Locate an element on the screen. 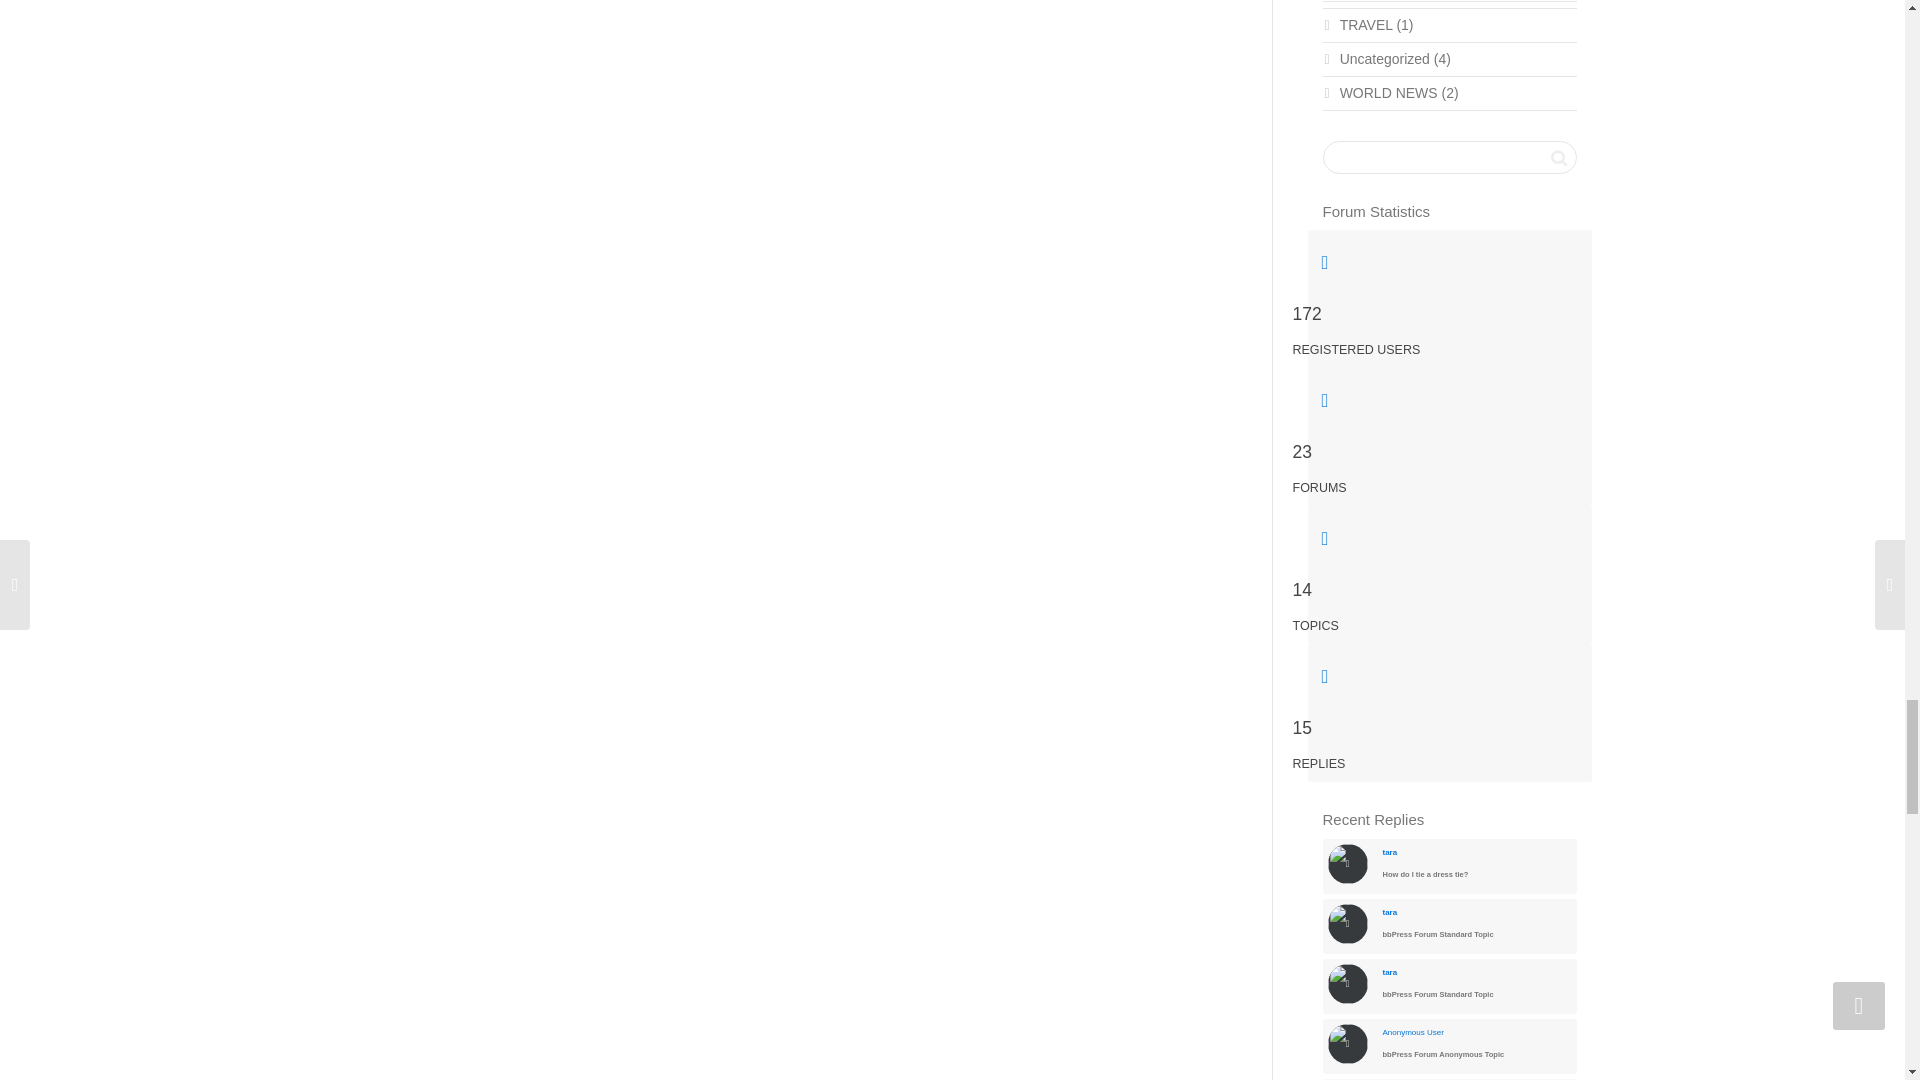 This screenshot has height=1080, width=1920. Search is located at coordinates (1558, 157).